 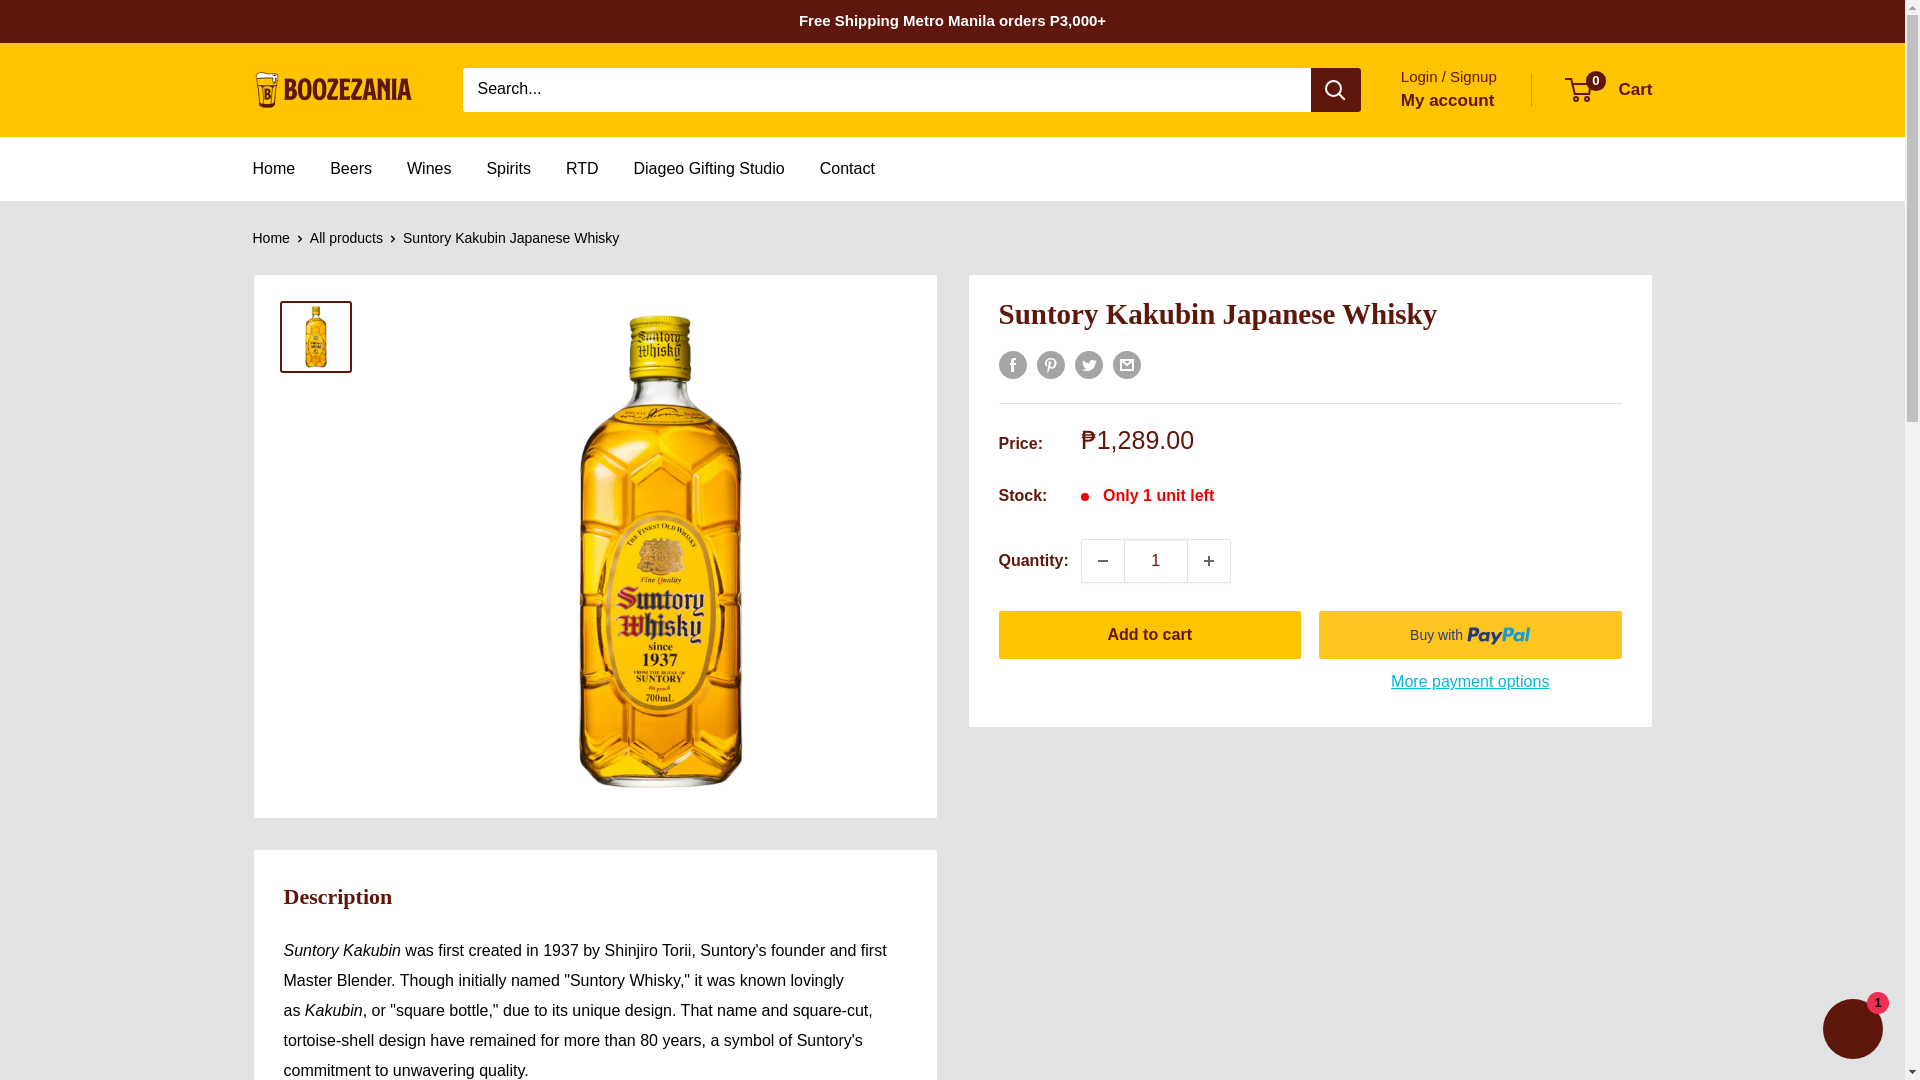 What do you see at coordinates (1156, 561) in the screenshot?
I see `1` at bounding box center [1156, 561].